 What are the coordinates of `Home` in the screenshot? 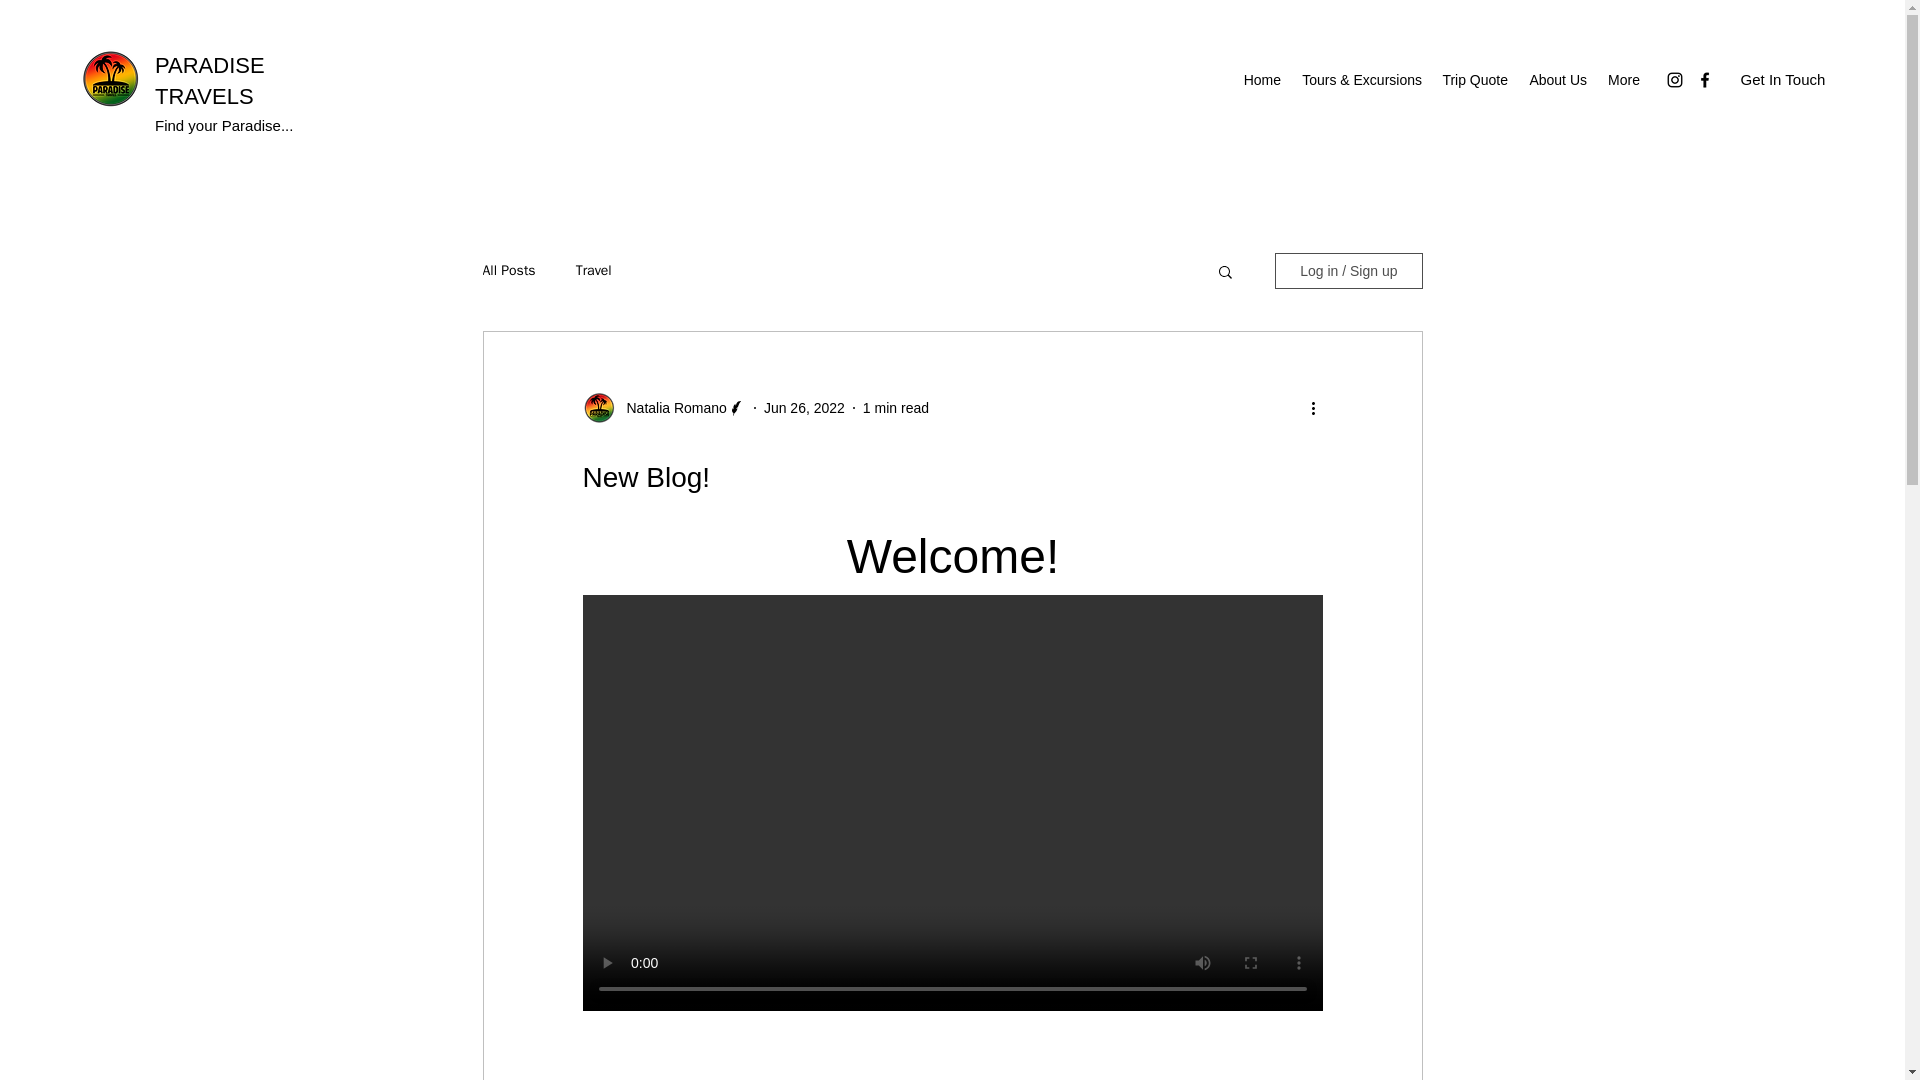 It's located at (1261, 80).